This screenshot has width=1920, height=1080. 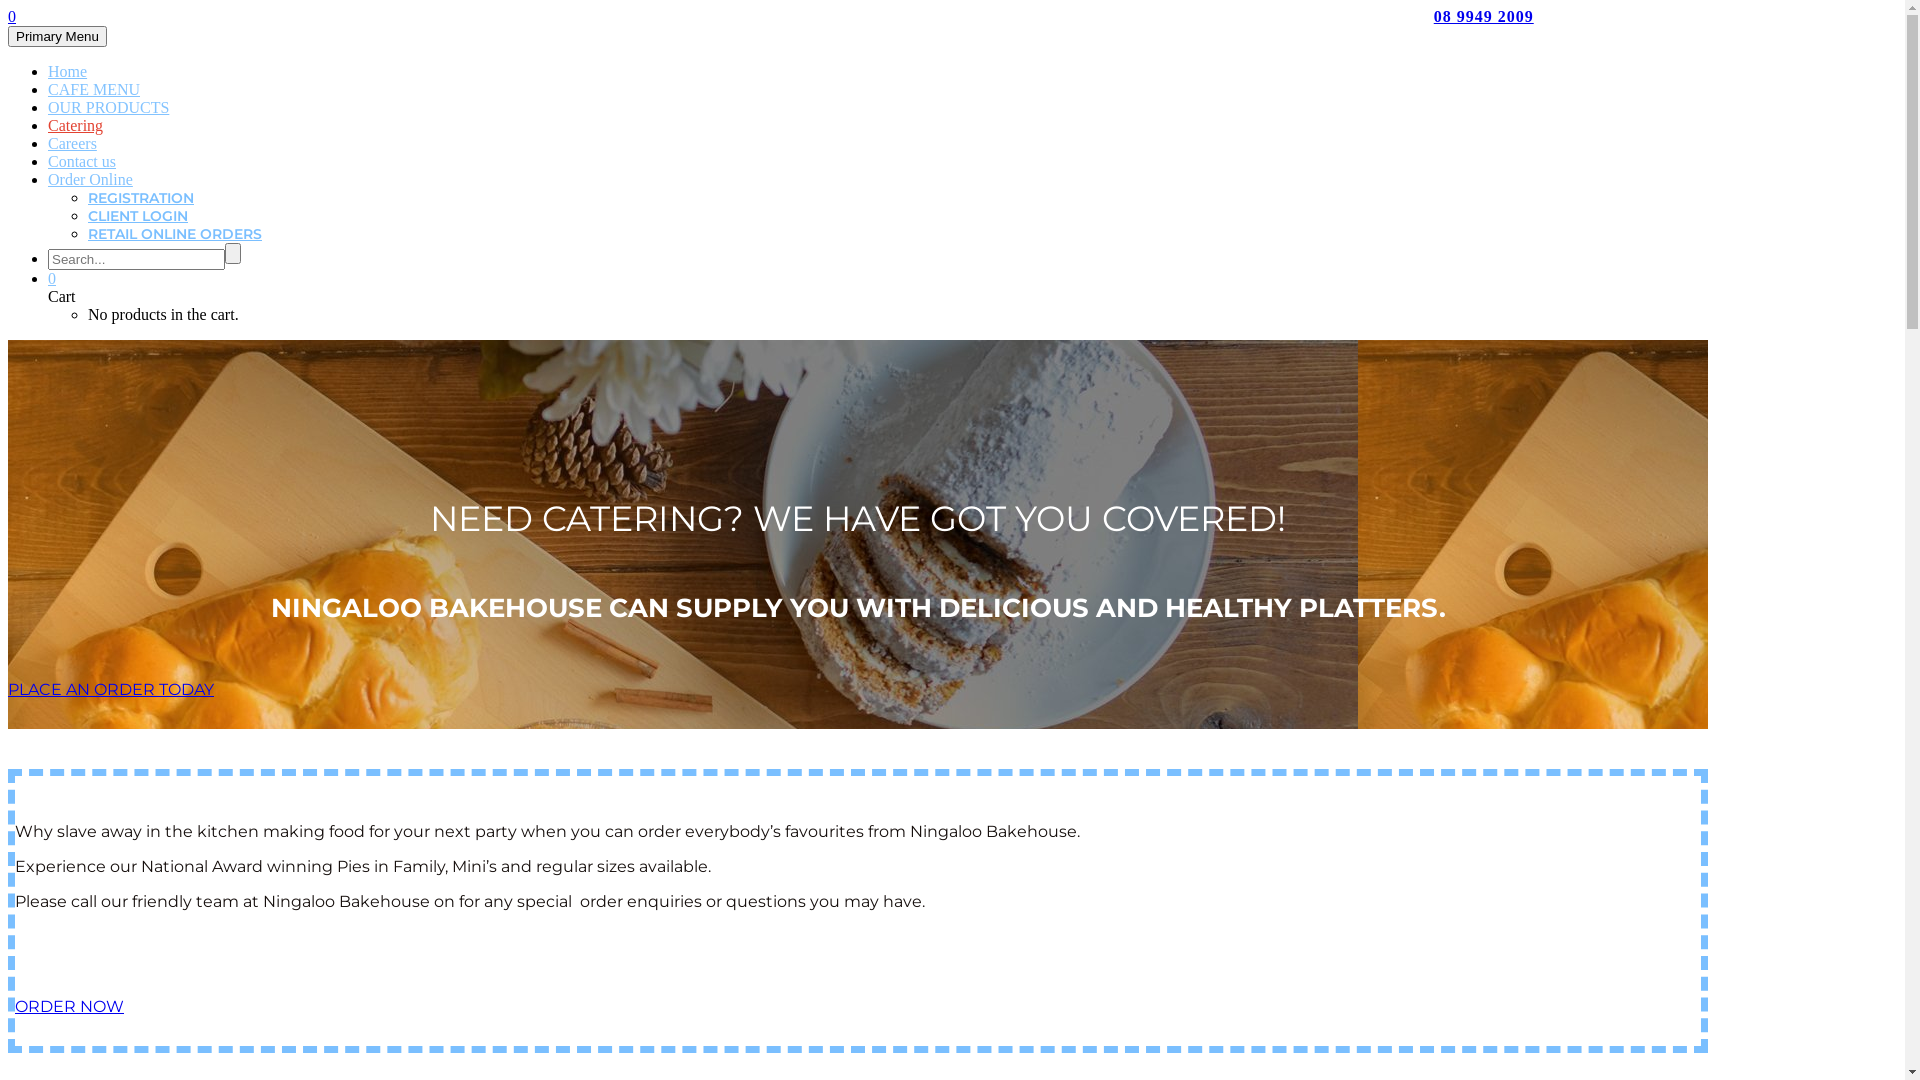 I want to click on 0, so click(x=12, y=16).